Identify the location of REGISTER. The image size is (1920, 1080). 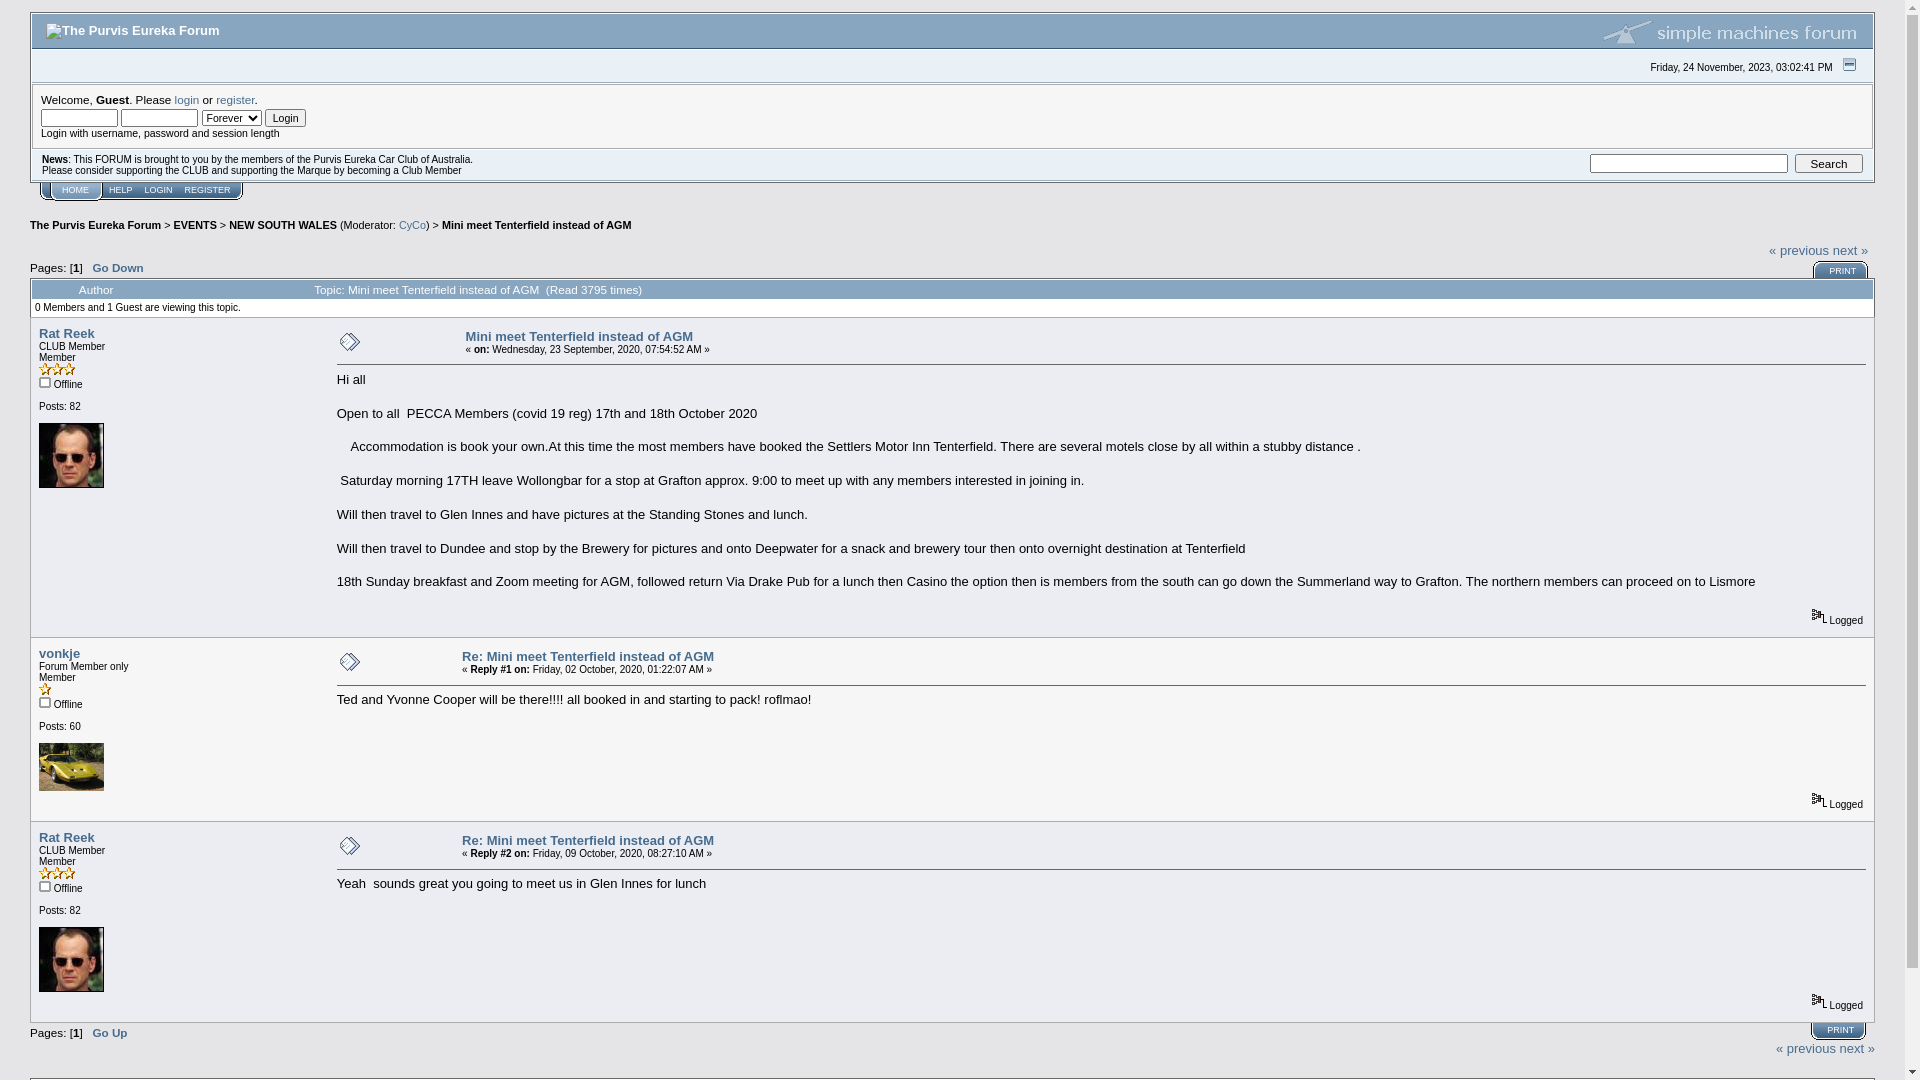
(208, 190).